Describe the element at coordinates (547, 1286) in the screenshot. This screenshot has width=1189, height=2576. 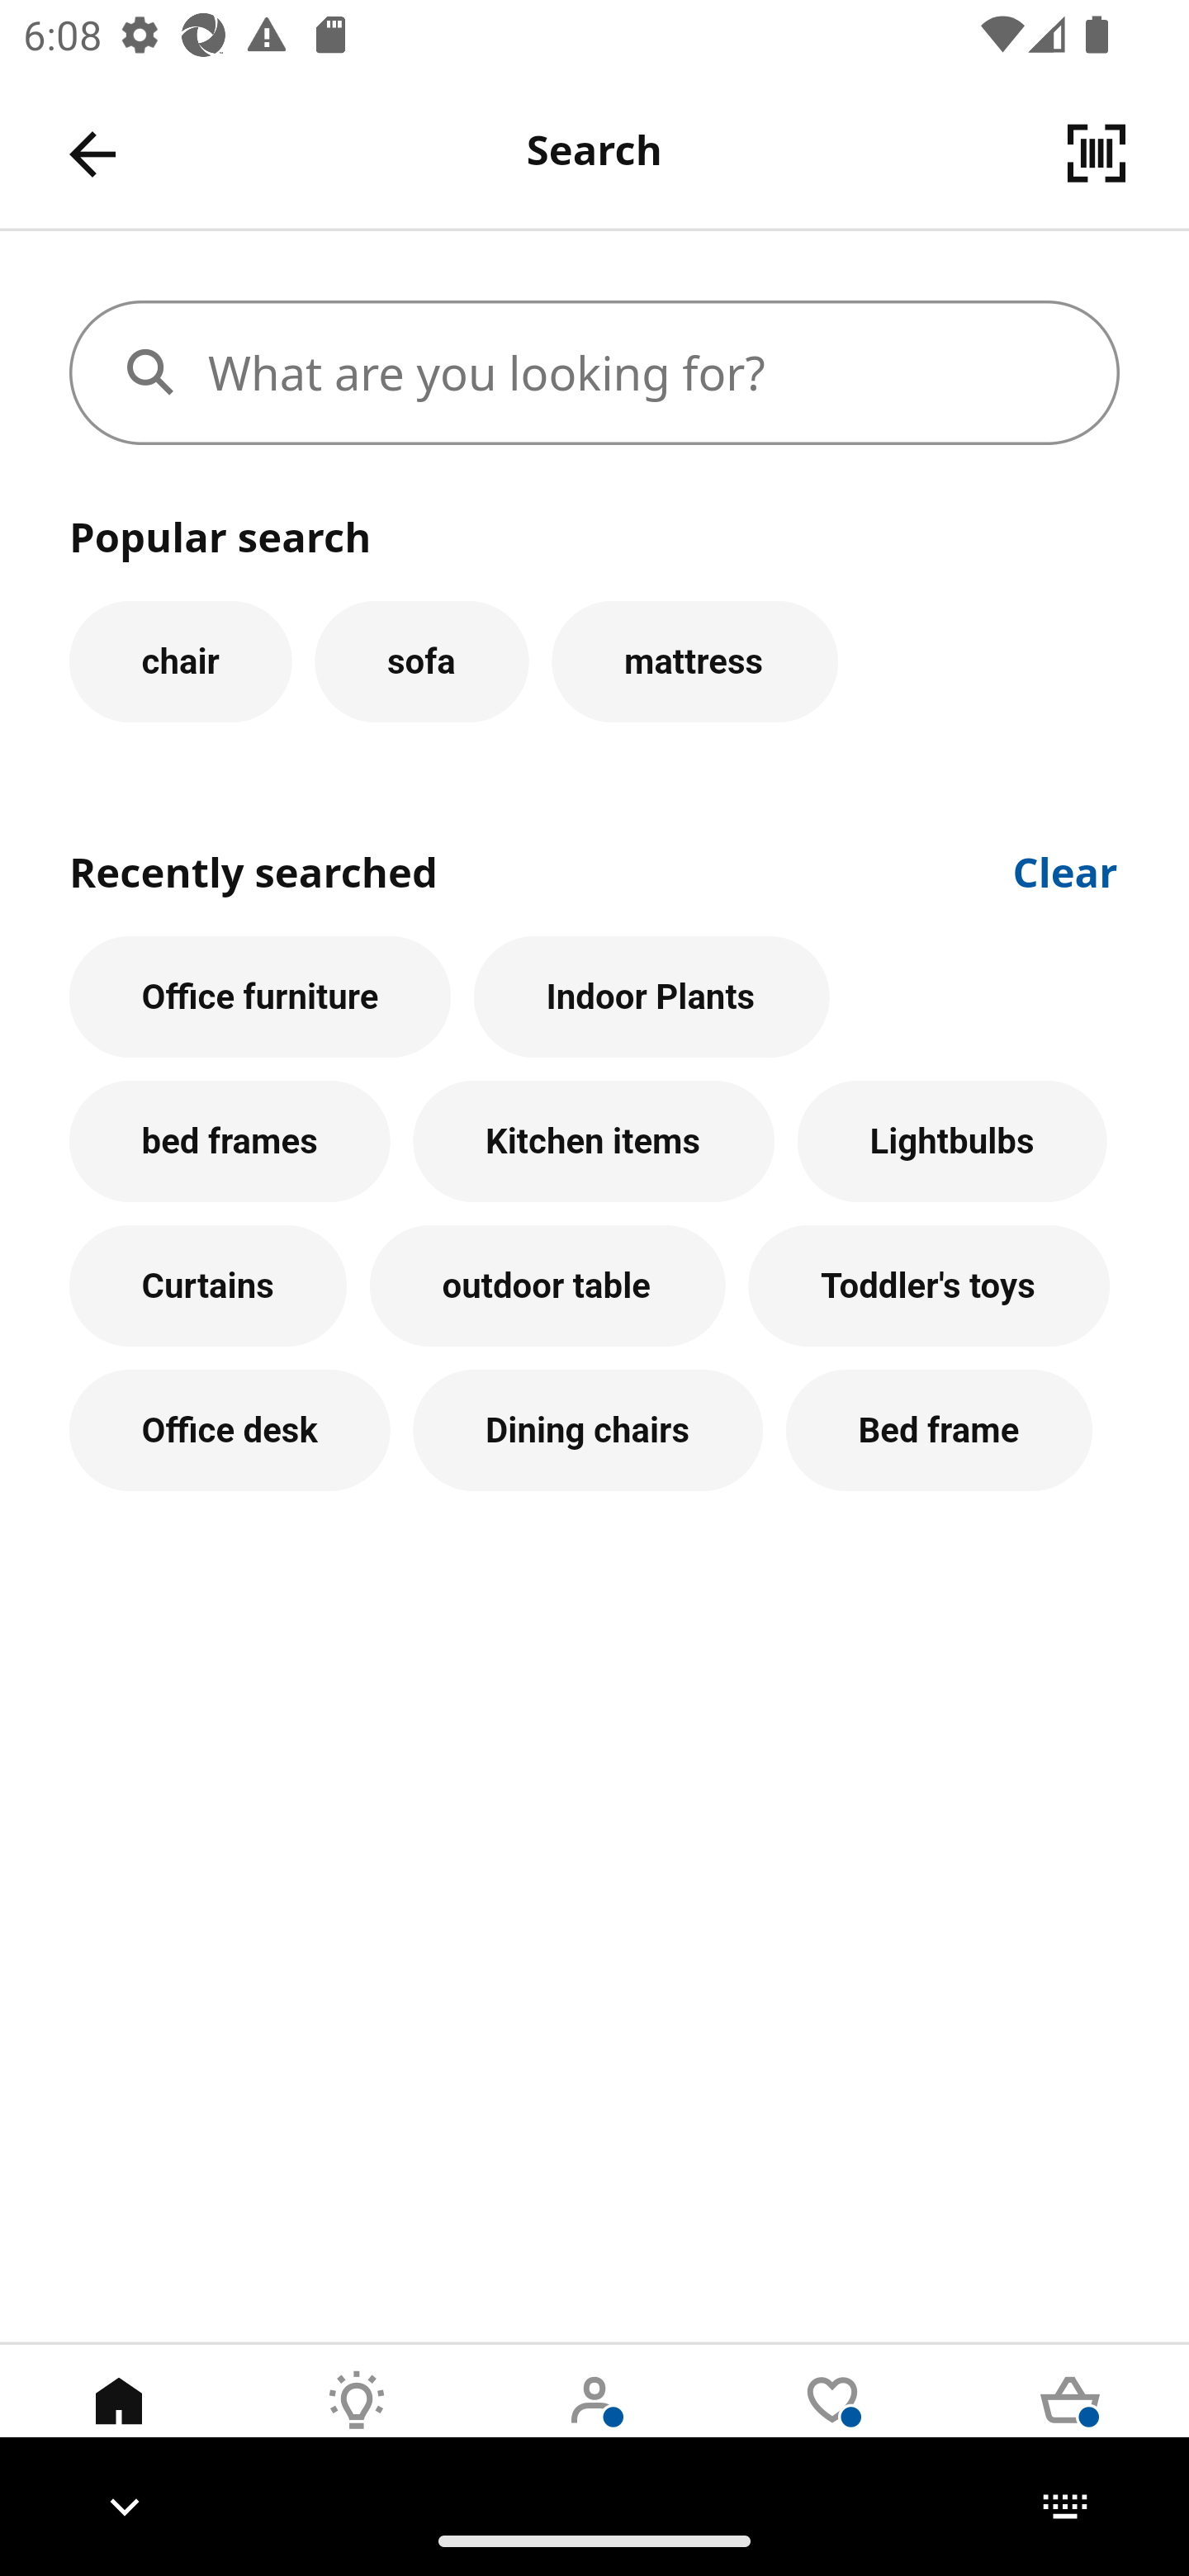
I see `outdoor table` at that location.